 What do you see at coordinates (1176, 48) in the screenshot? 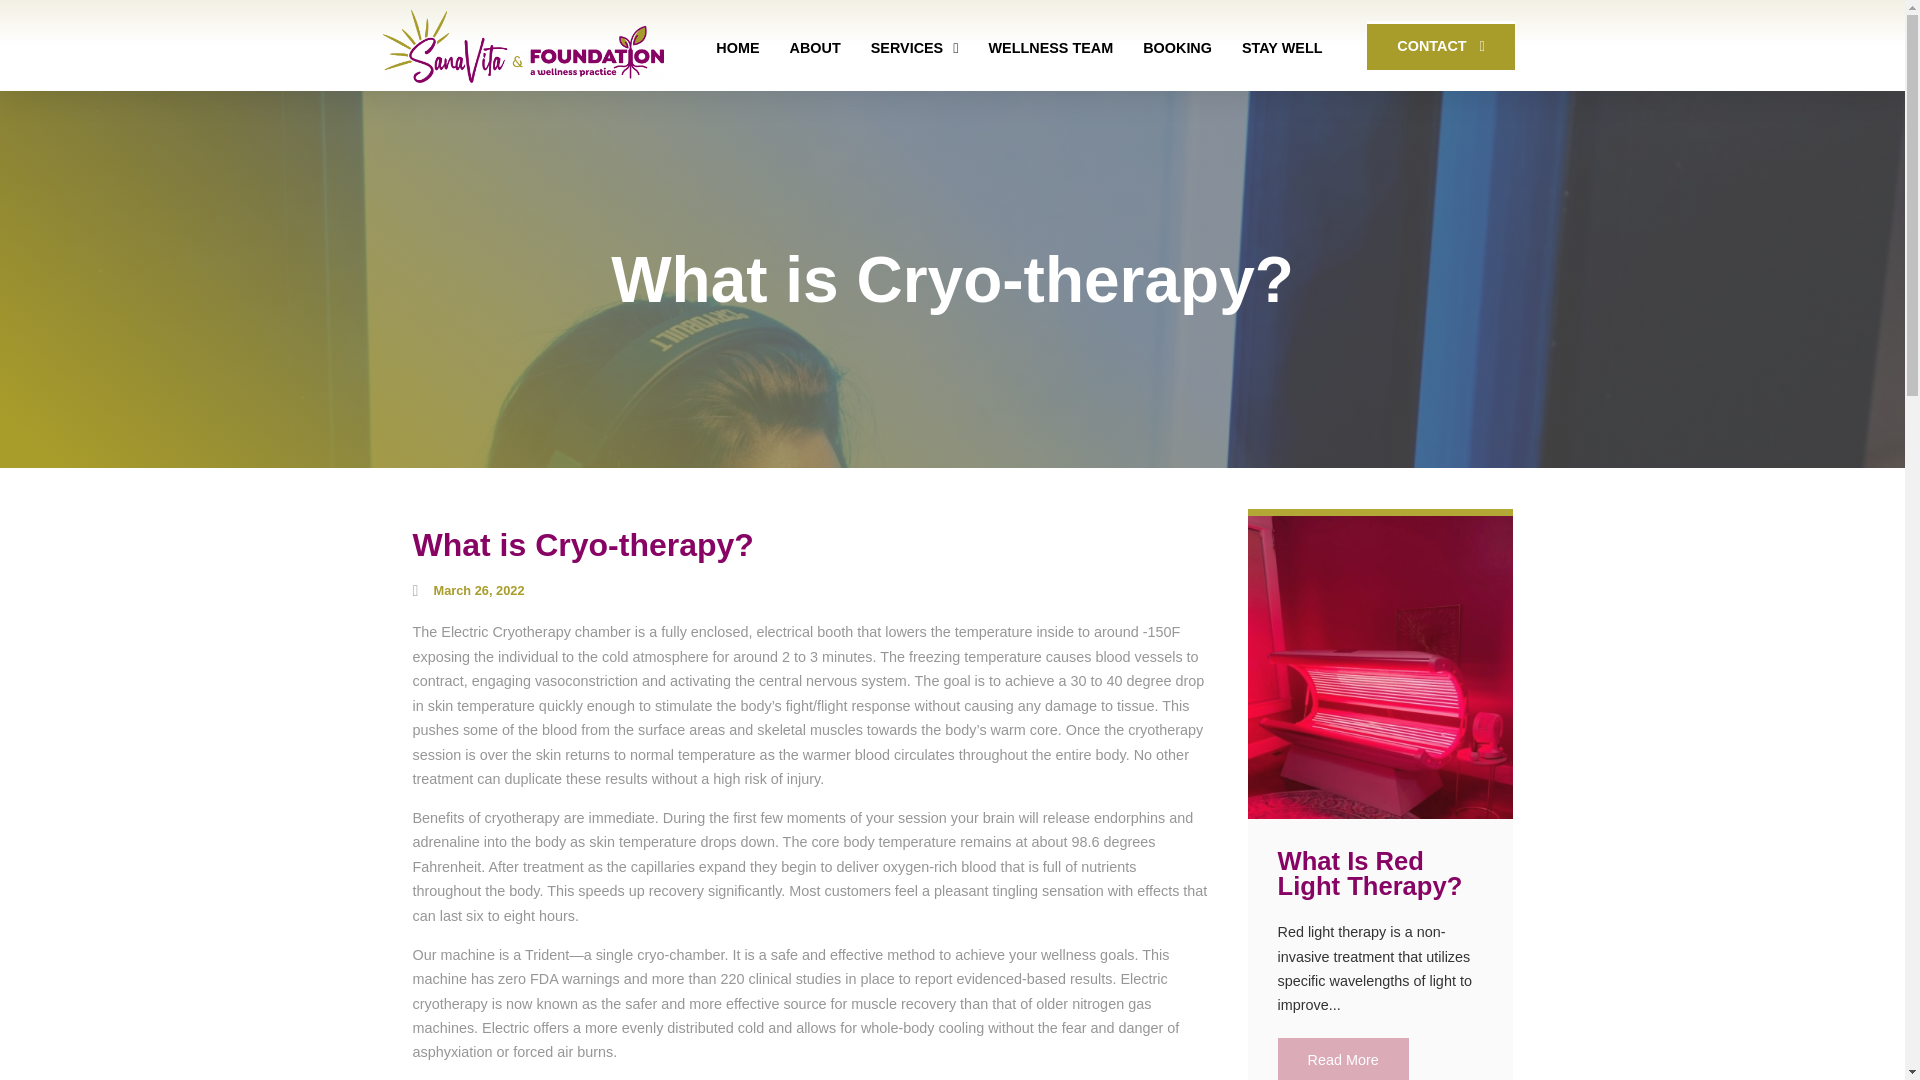
I see `BOOKING` at bounding box center [1176, 48].